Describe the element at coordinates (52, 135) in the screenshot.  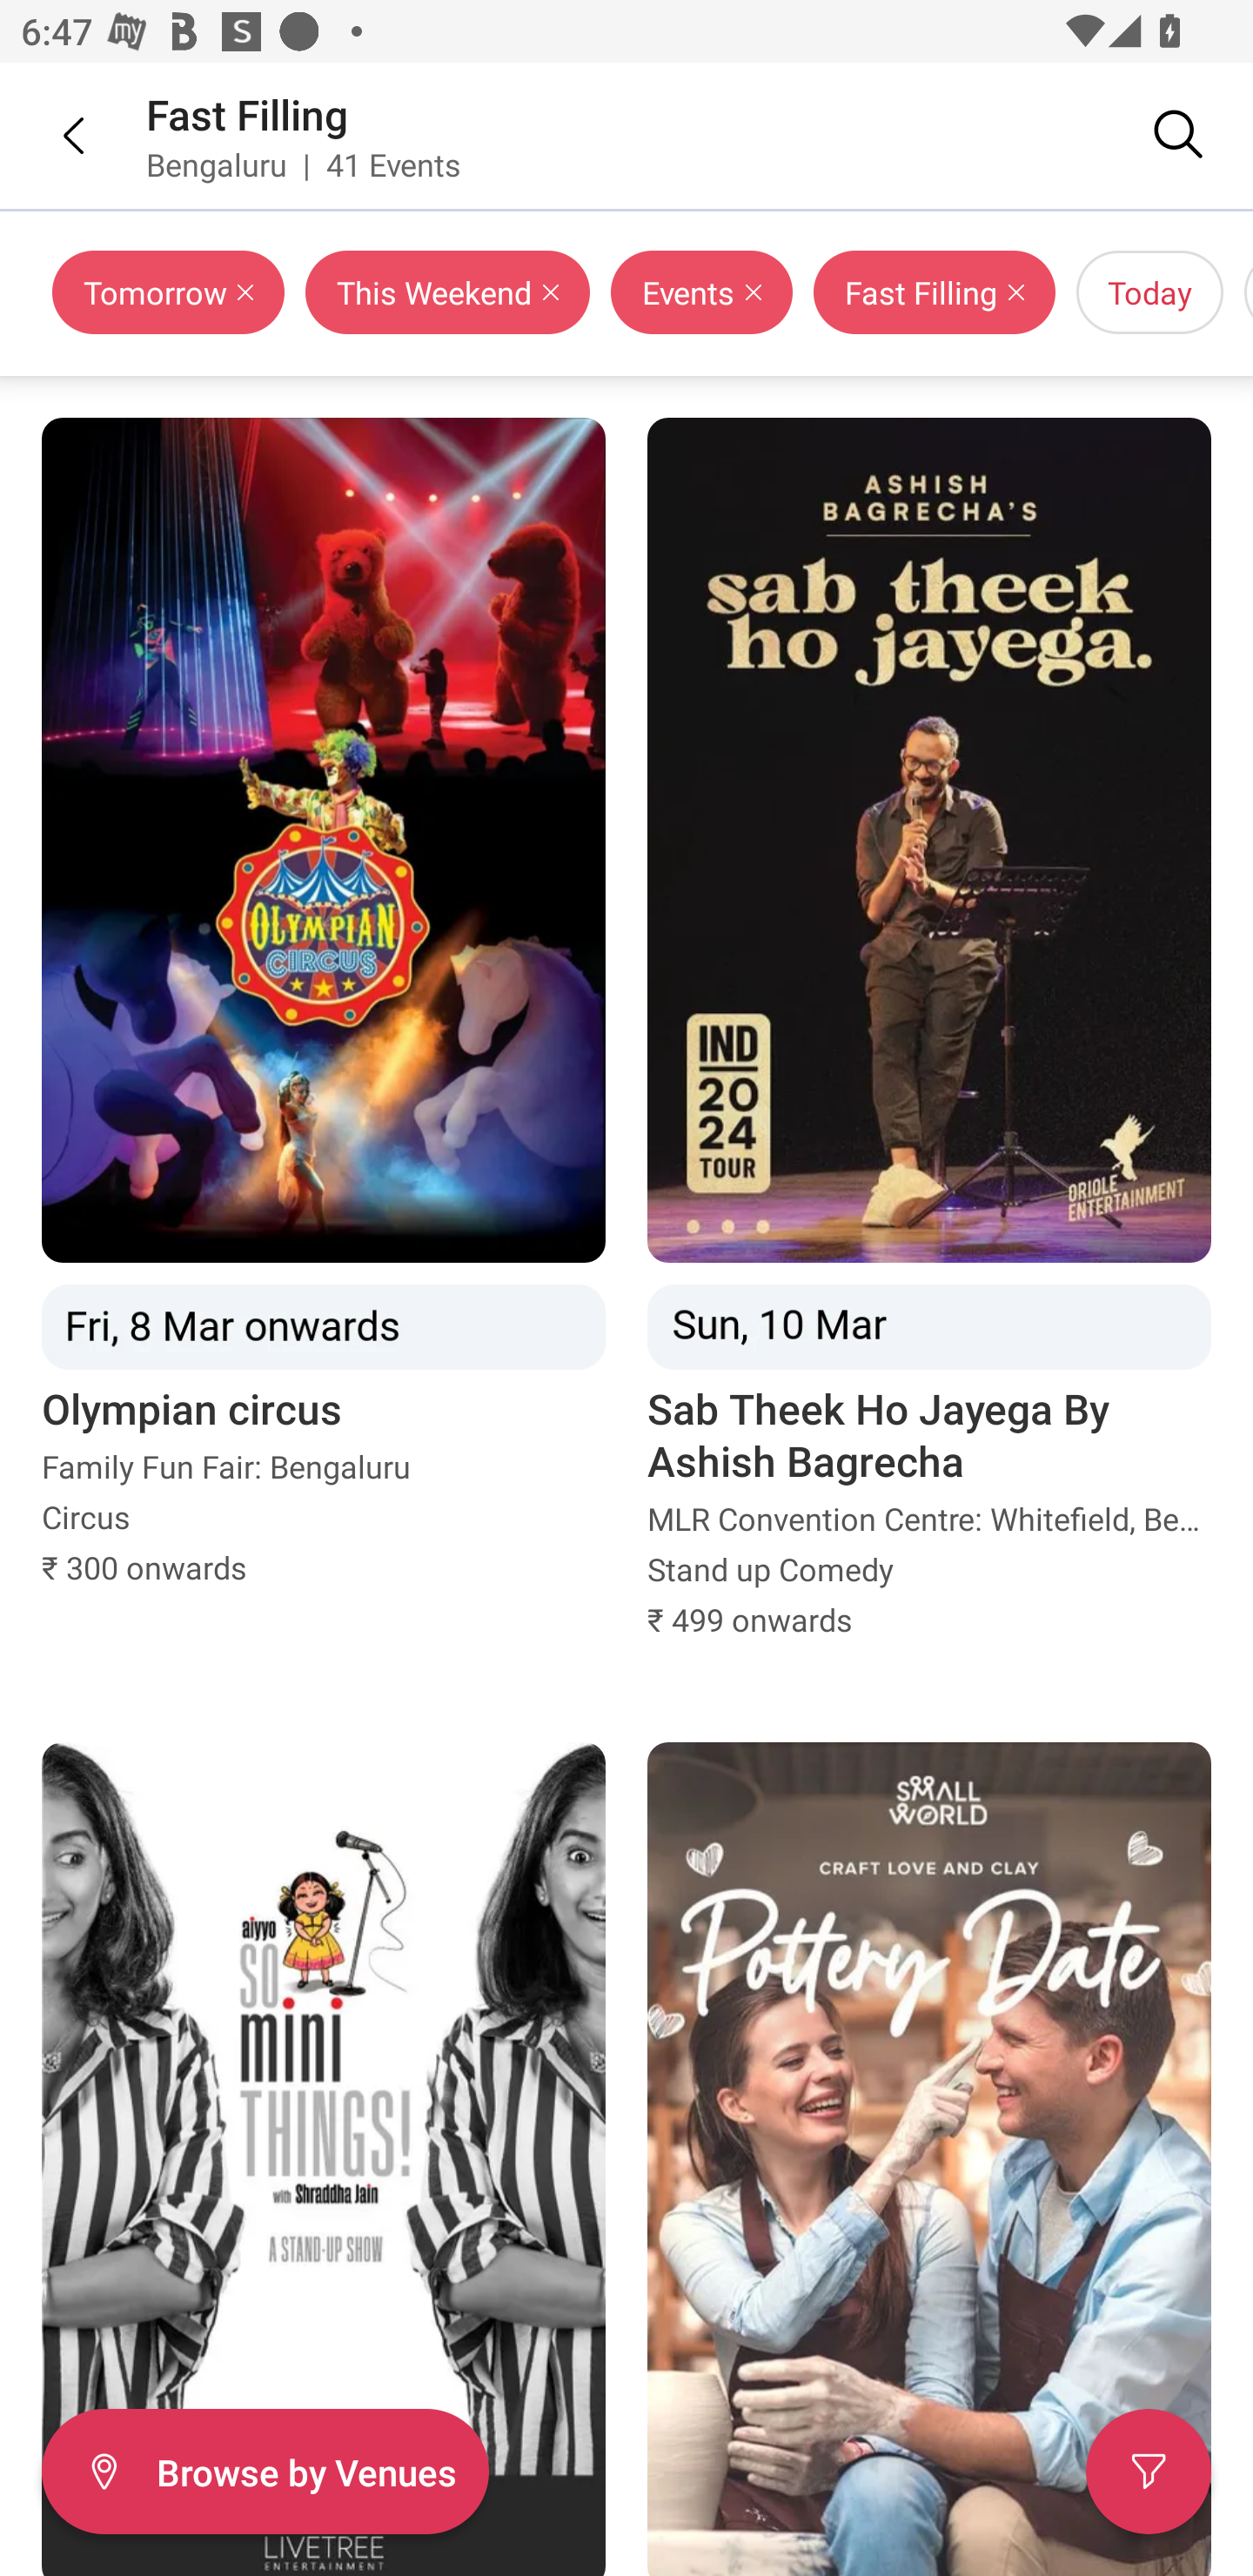
I see `Back` at that location.